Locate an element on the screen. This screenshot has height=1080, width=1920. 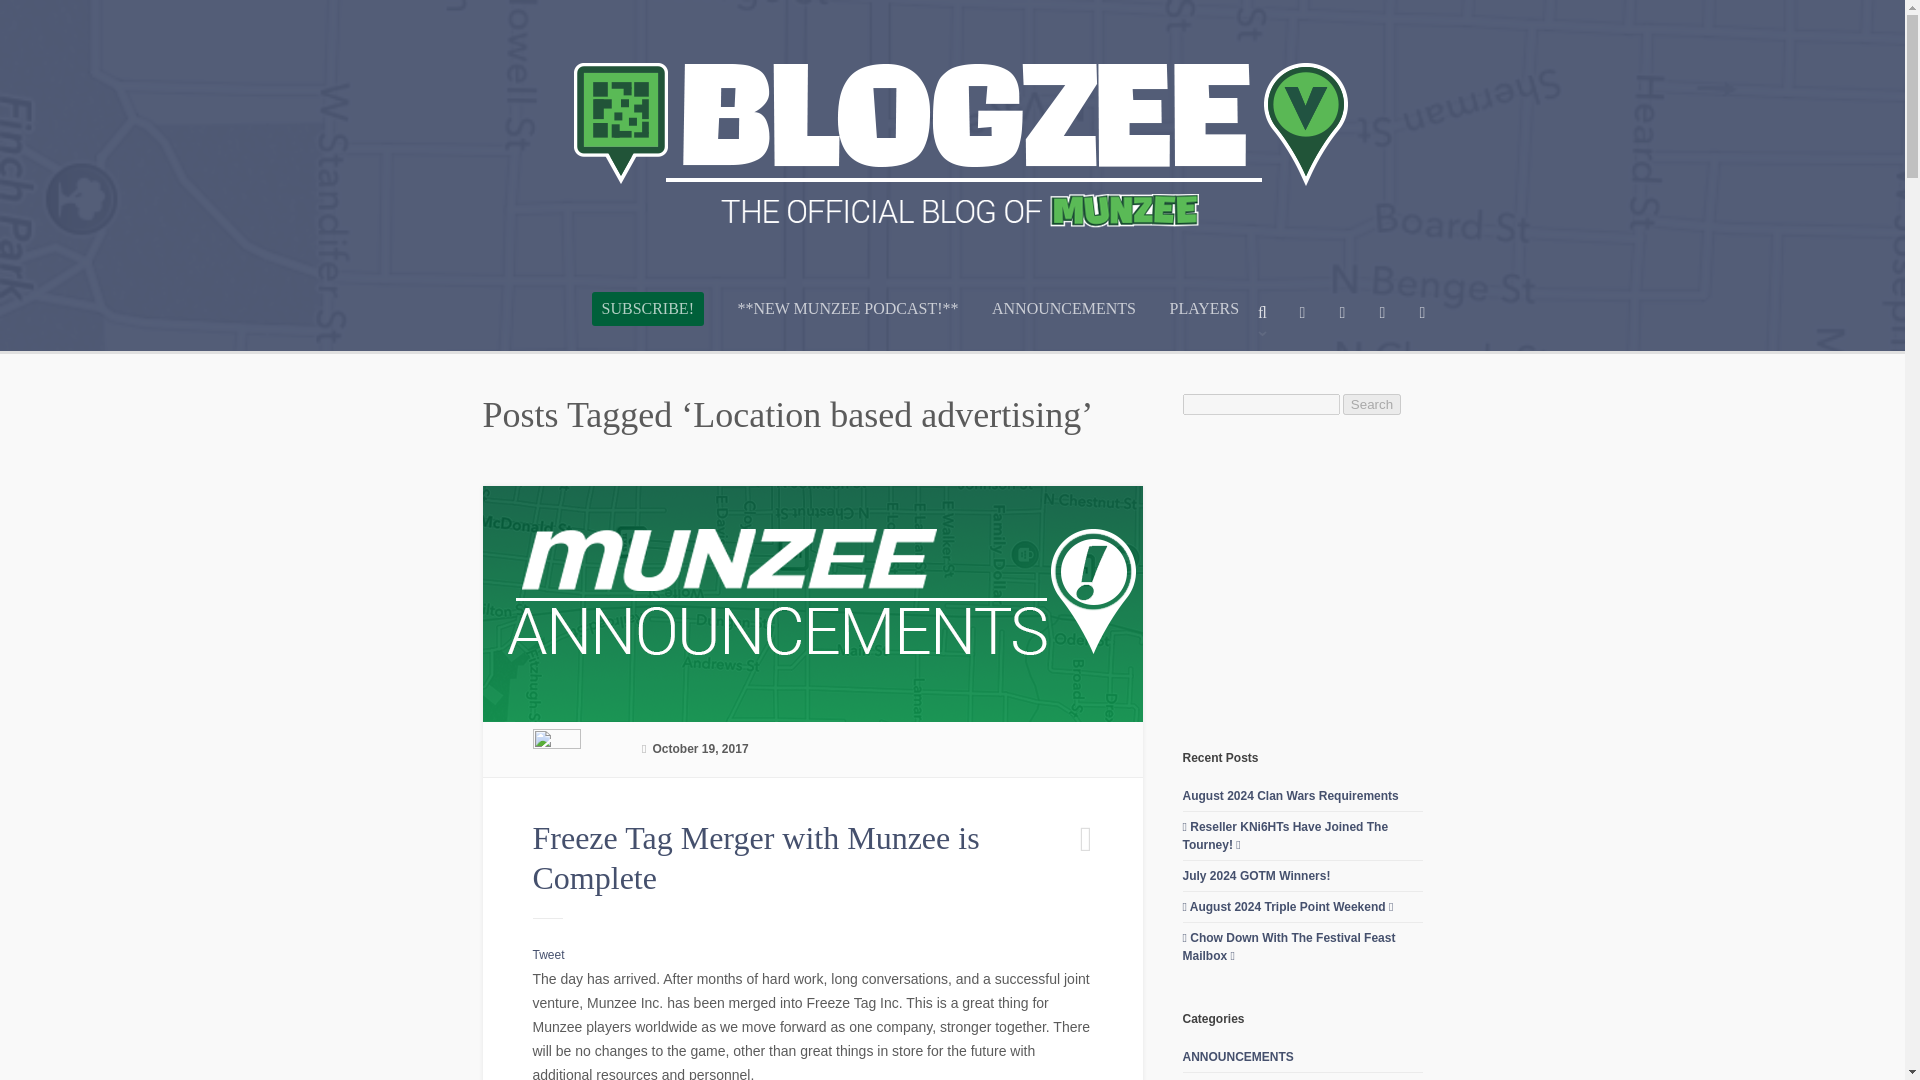
Search is located at coordinates (1372, 404).